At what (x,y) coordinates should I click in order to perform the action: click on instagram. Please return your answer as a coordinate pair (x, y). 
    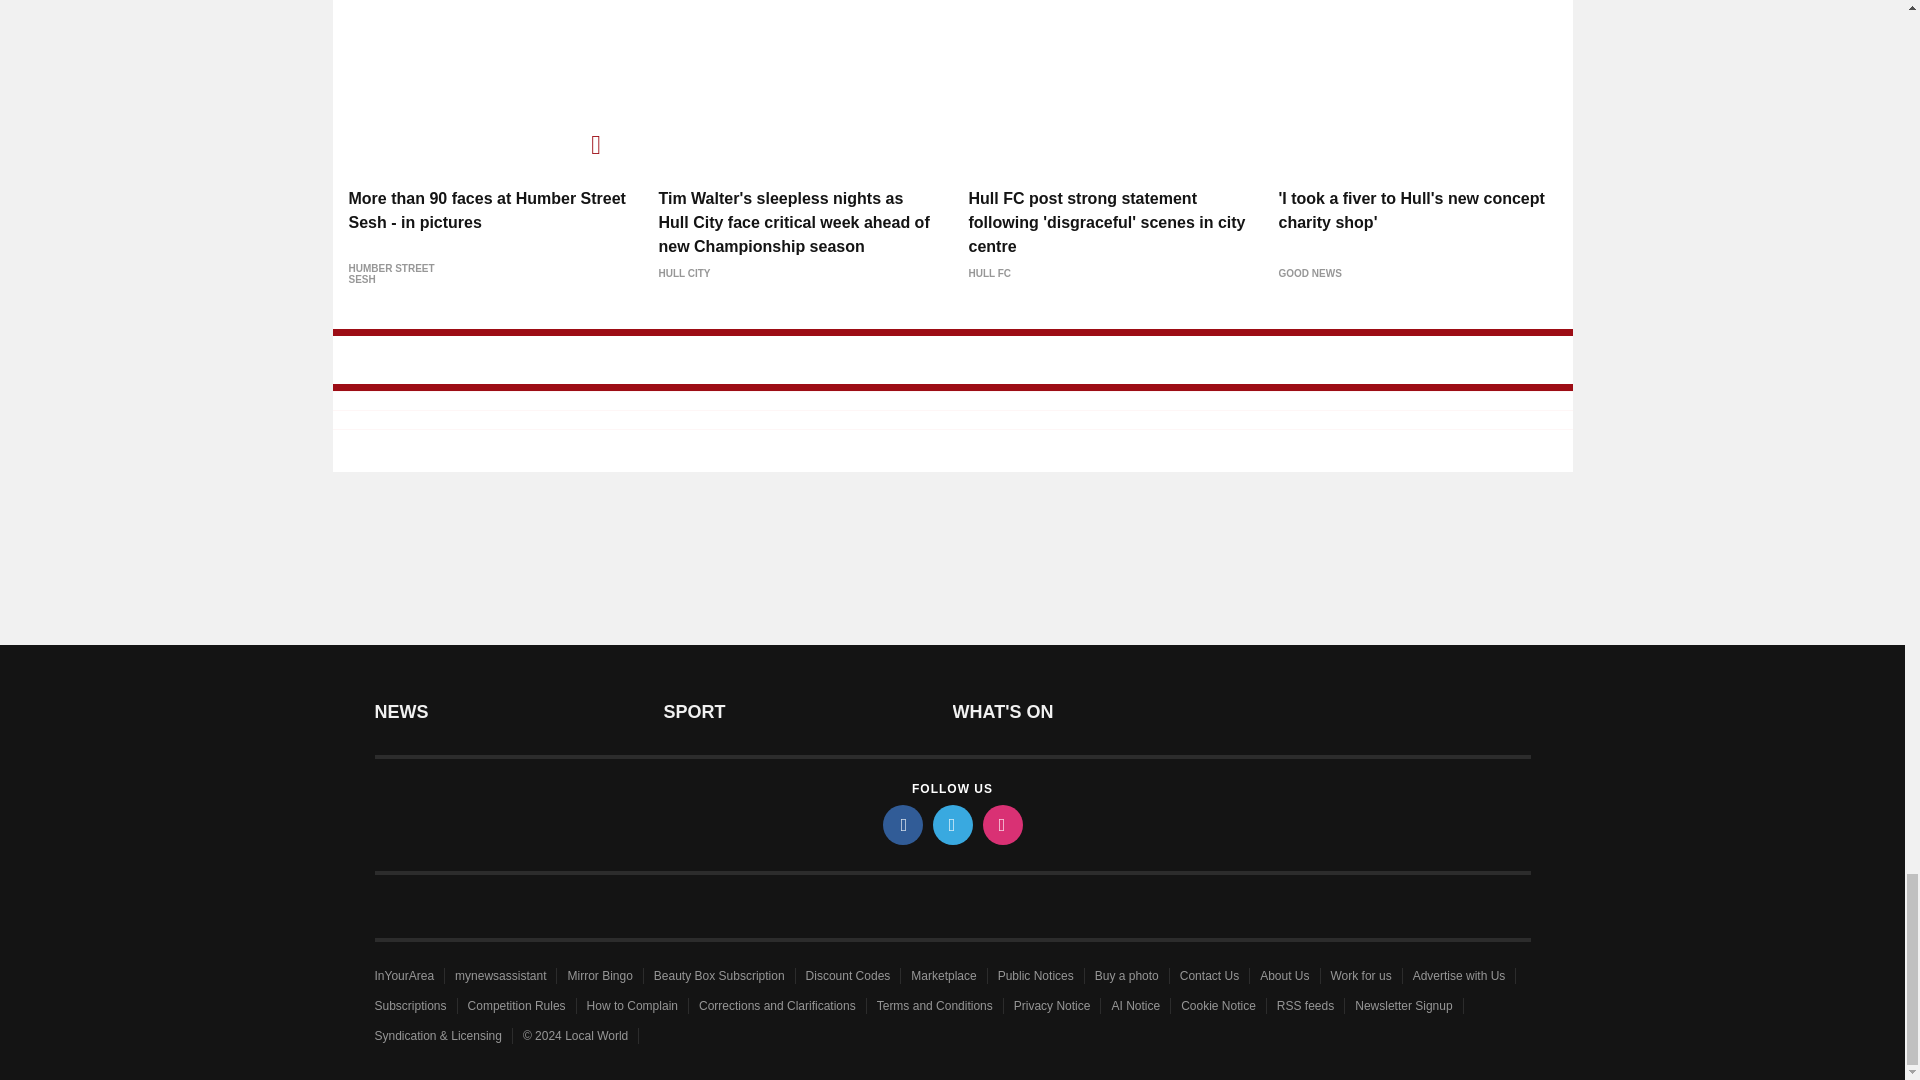
    Looking at the image, I should click on (1001, 824).